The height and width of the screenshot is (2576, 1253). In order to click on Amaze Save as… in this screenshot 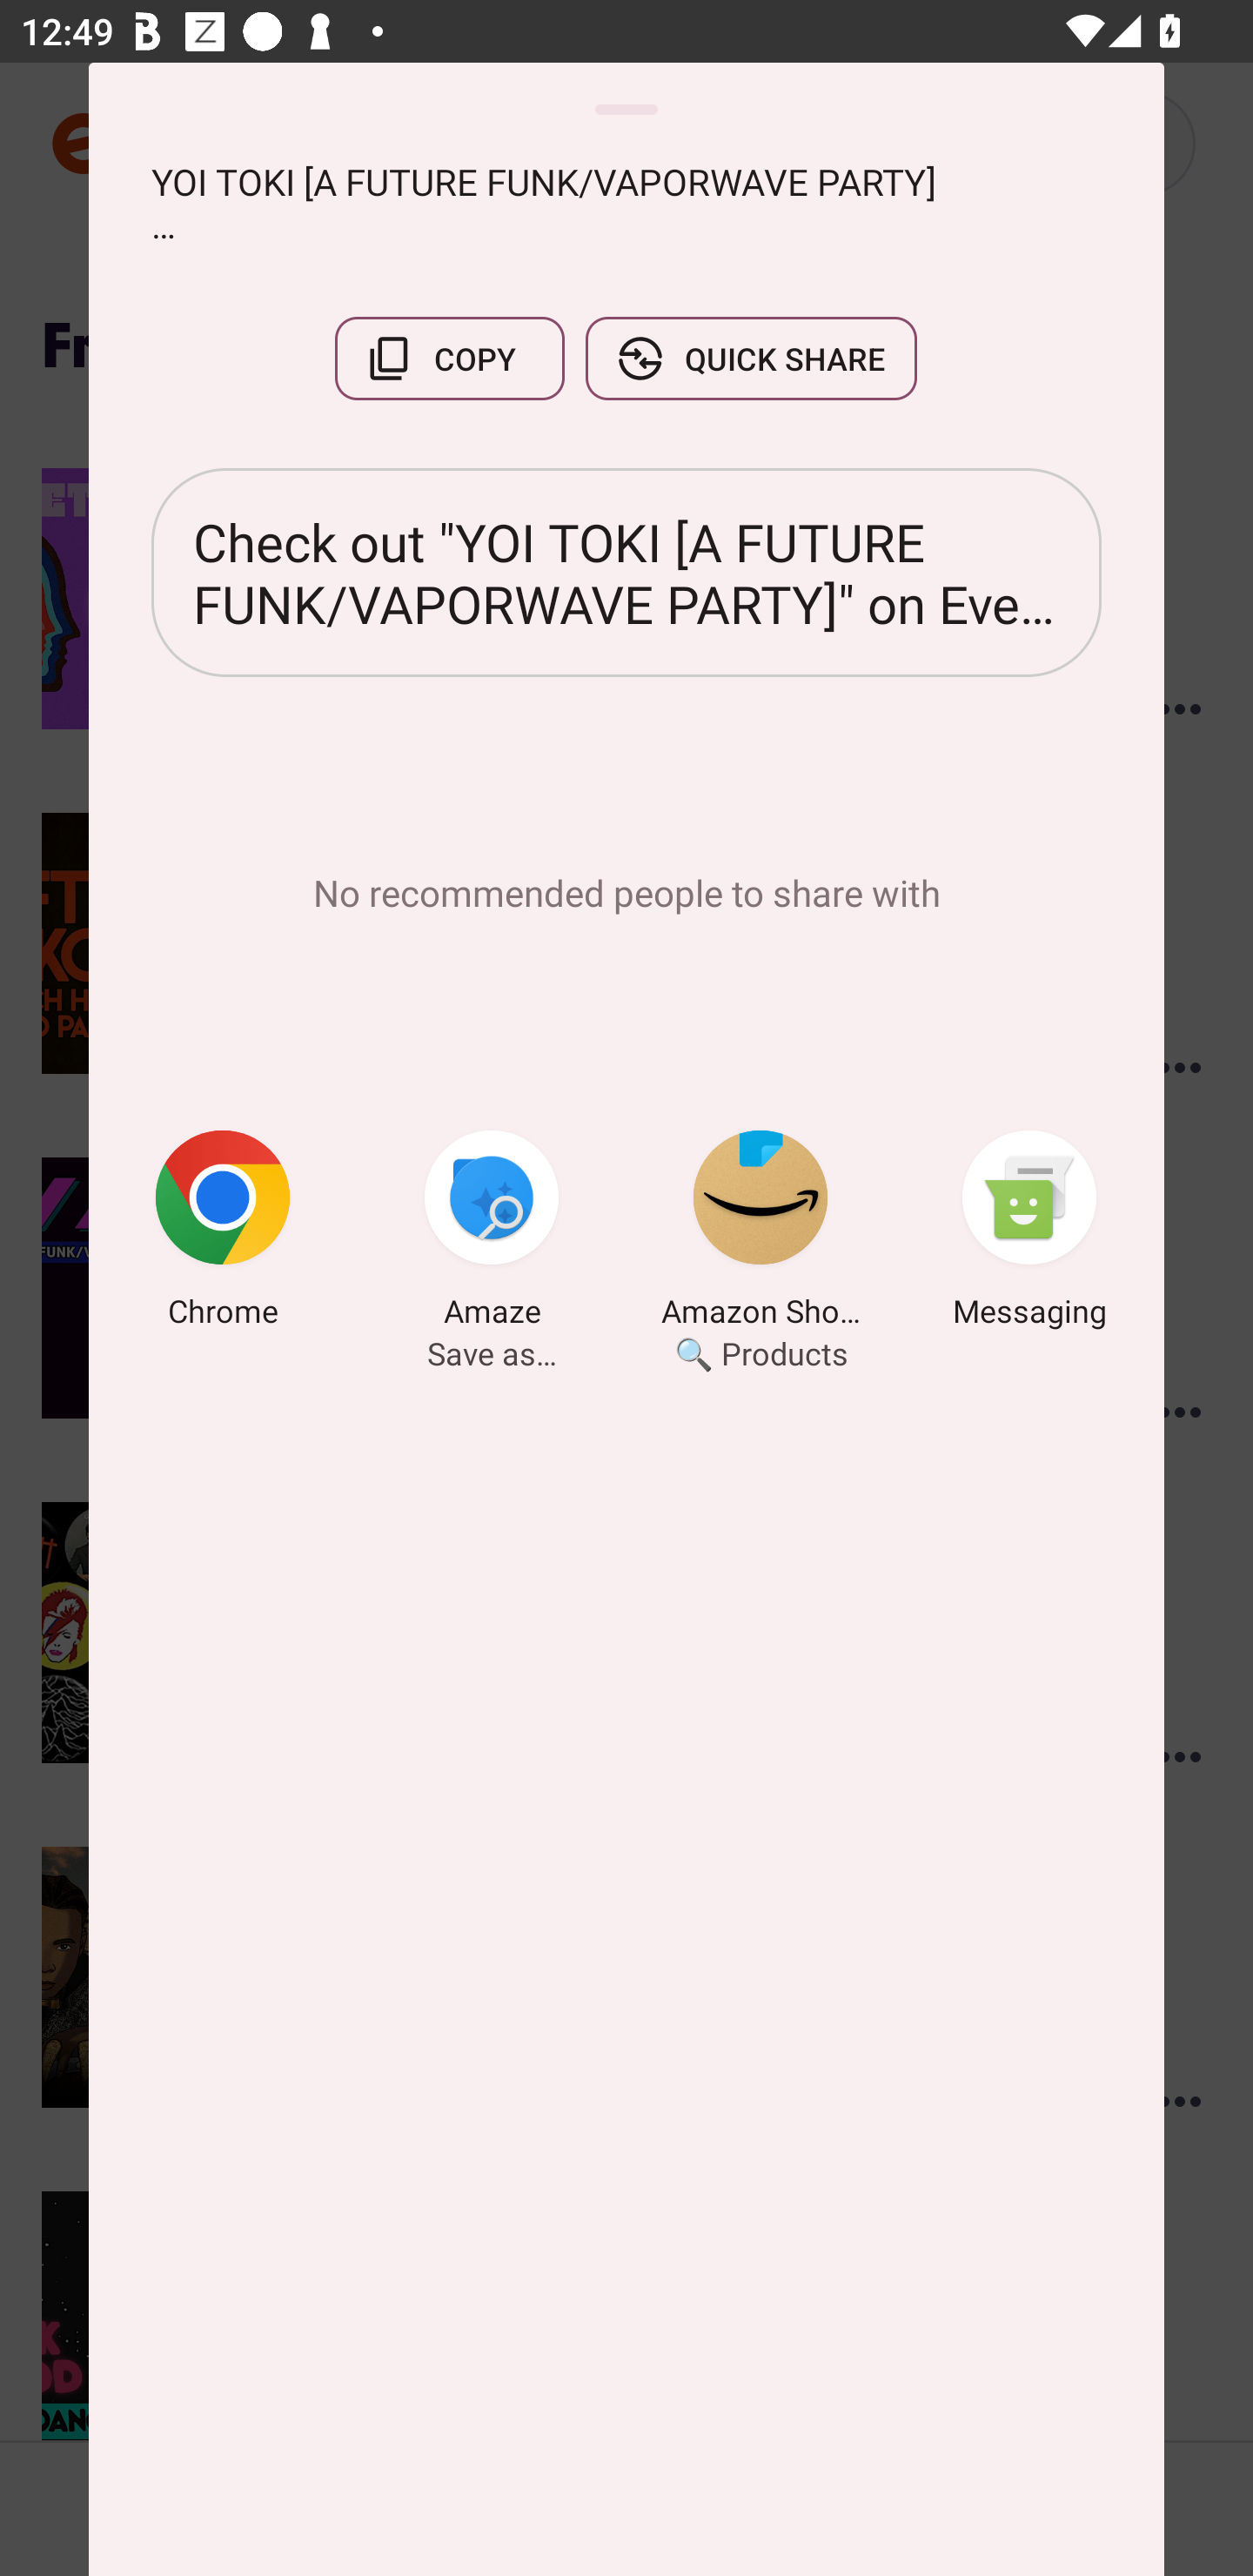, I will do `click(492, 1234)`.